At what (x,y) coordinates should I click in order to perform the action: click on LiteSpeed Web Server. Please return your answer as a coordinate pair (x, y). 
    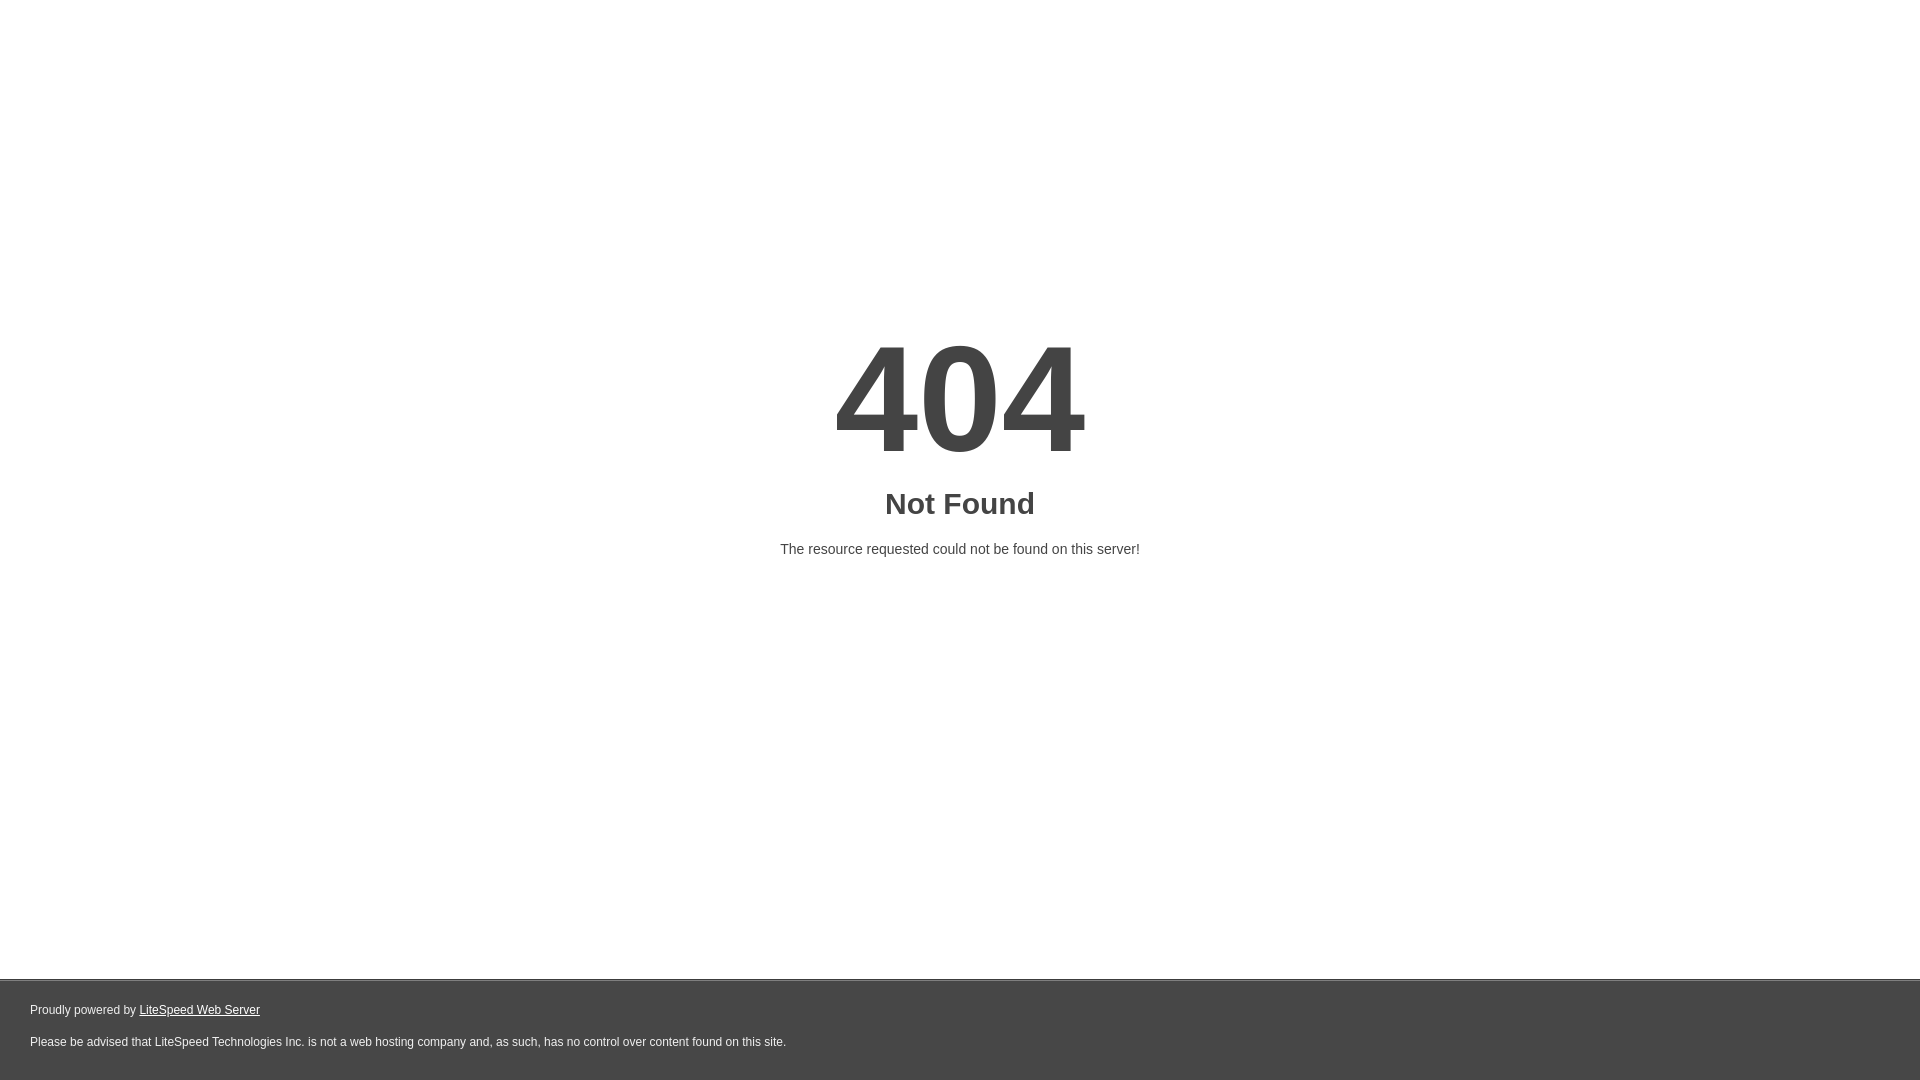
    Looking at the image, I should click on (200, 1010).